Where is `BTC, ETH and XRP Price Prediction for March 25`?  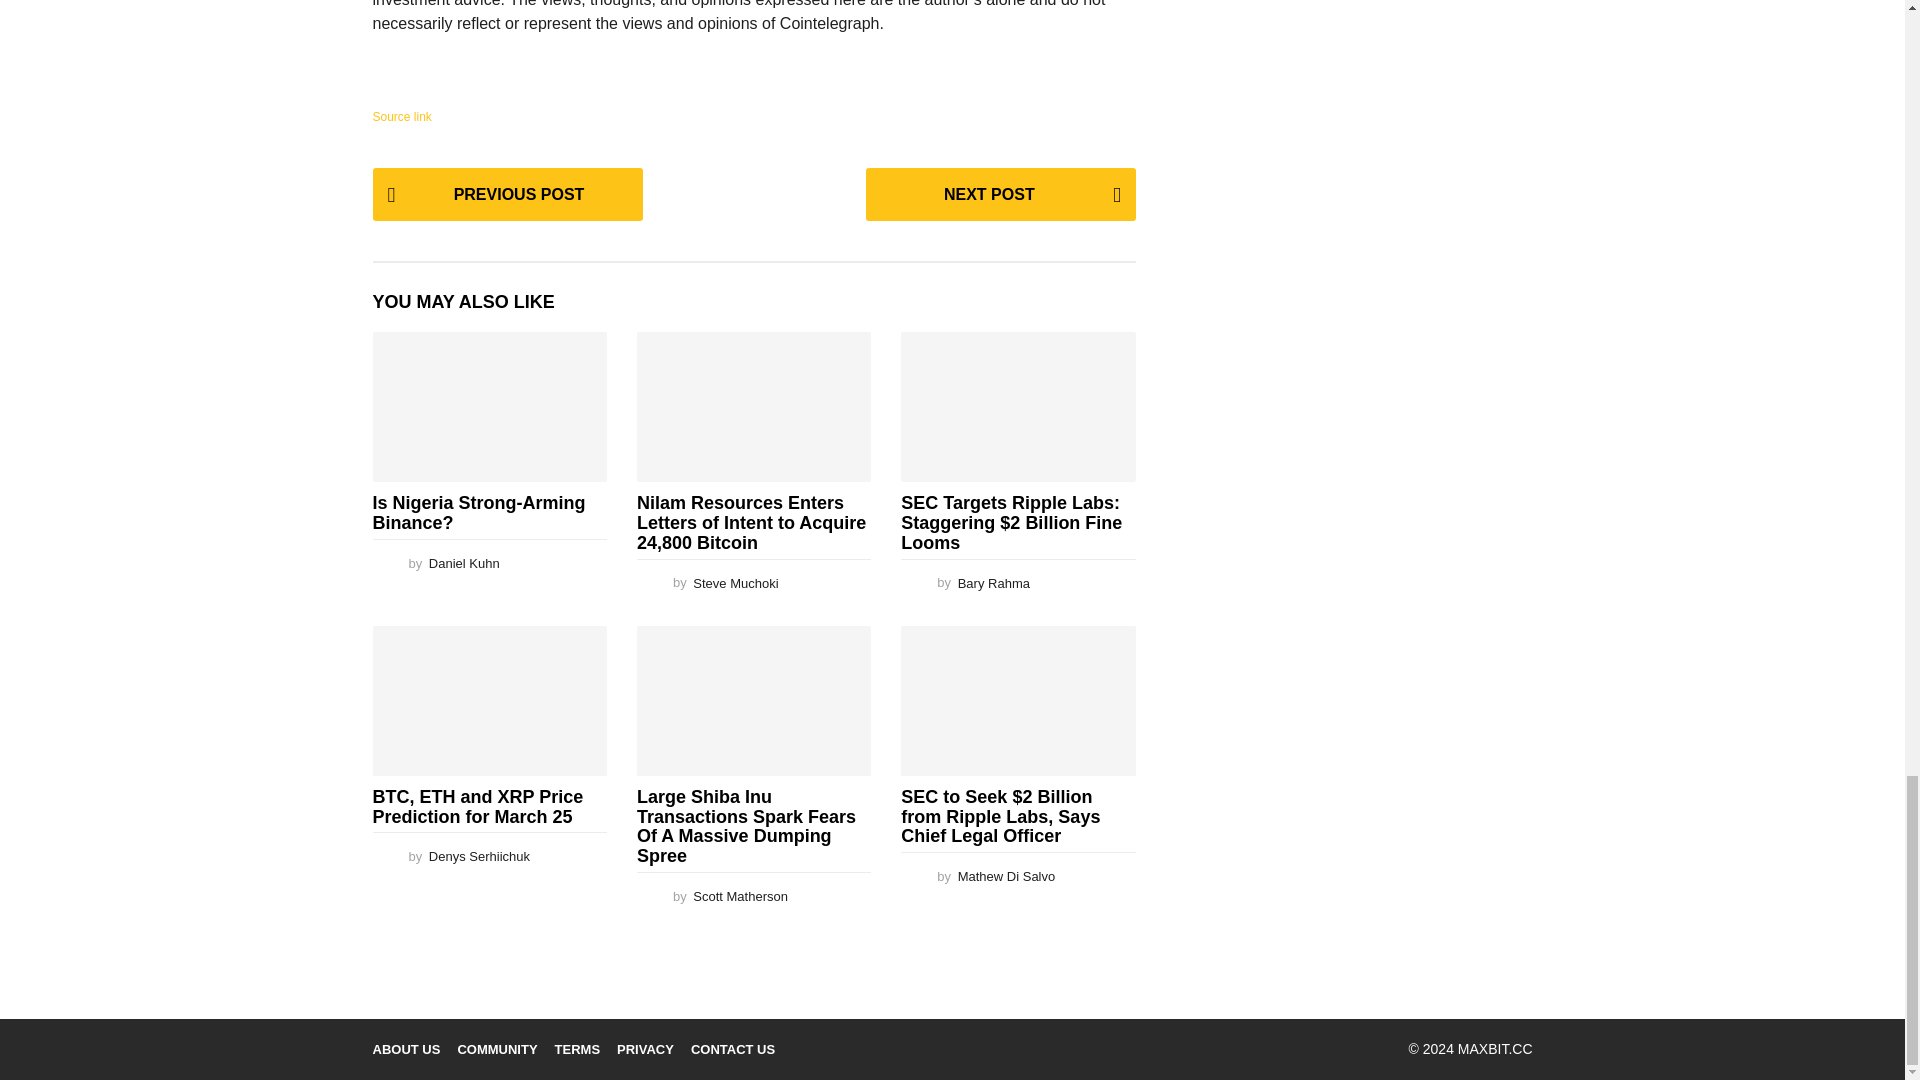 BTC, ETH and XRP Price Prediction for March 25 is located at coordinates (489, 701).